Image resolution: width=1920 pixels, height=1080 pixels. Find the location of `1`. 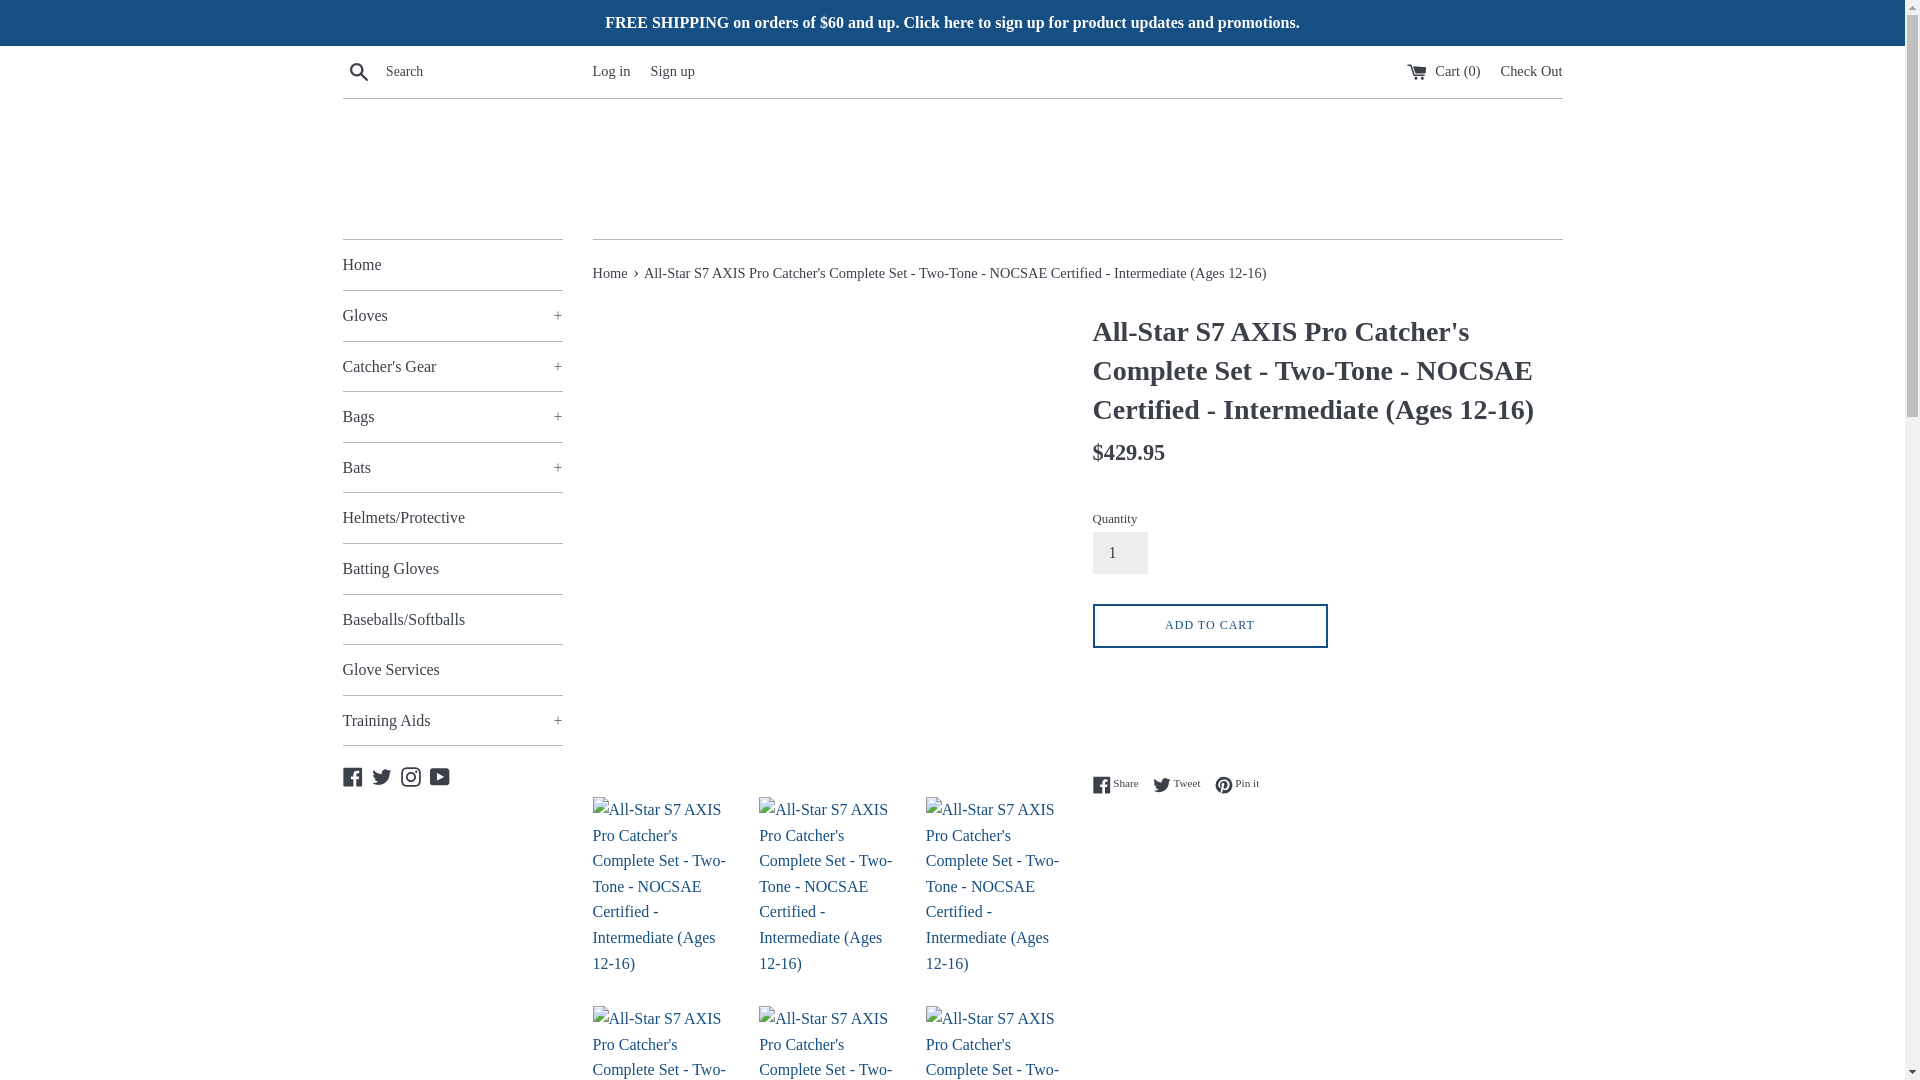

1 is located at coordinates (1119, 552).